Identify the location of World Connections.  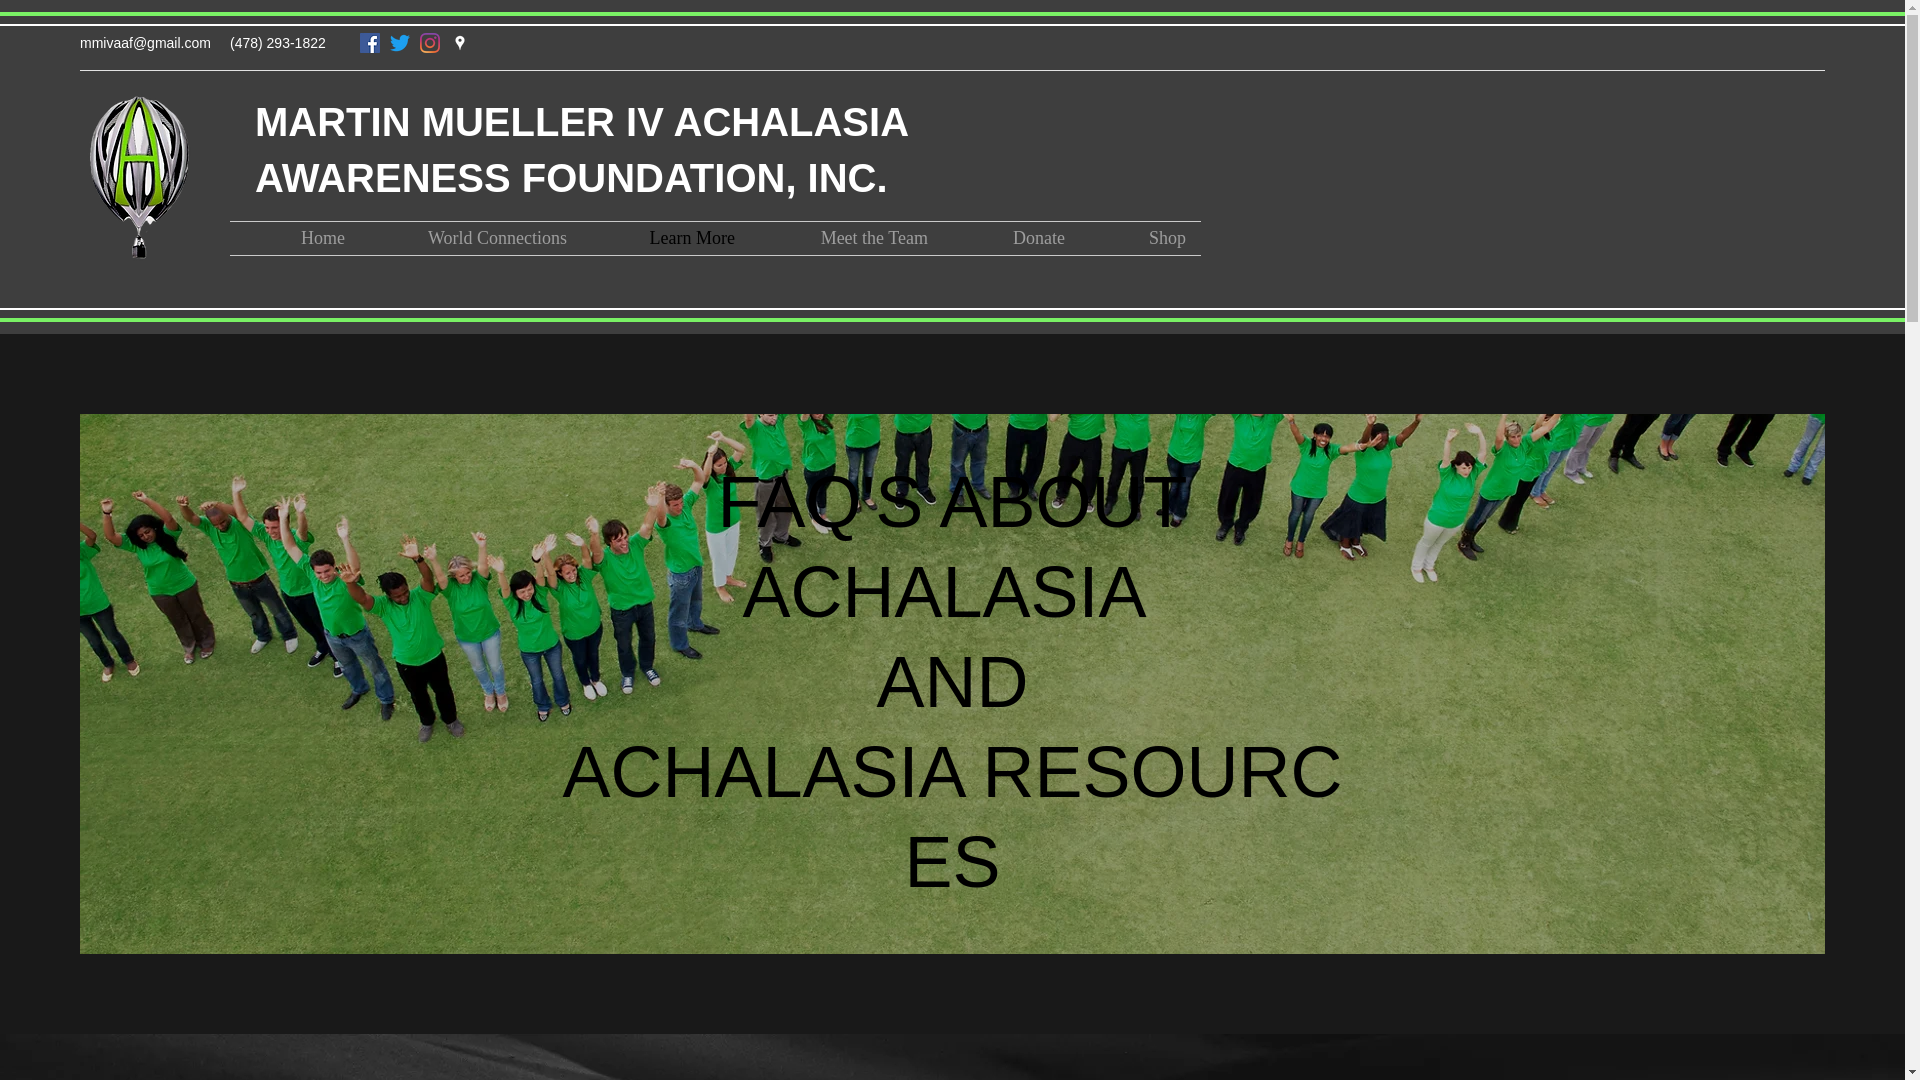
(470, 238).